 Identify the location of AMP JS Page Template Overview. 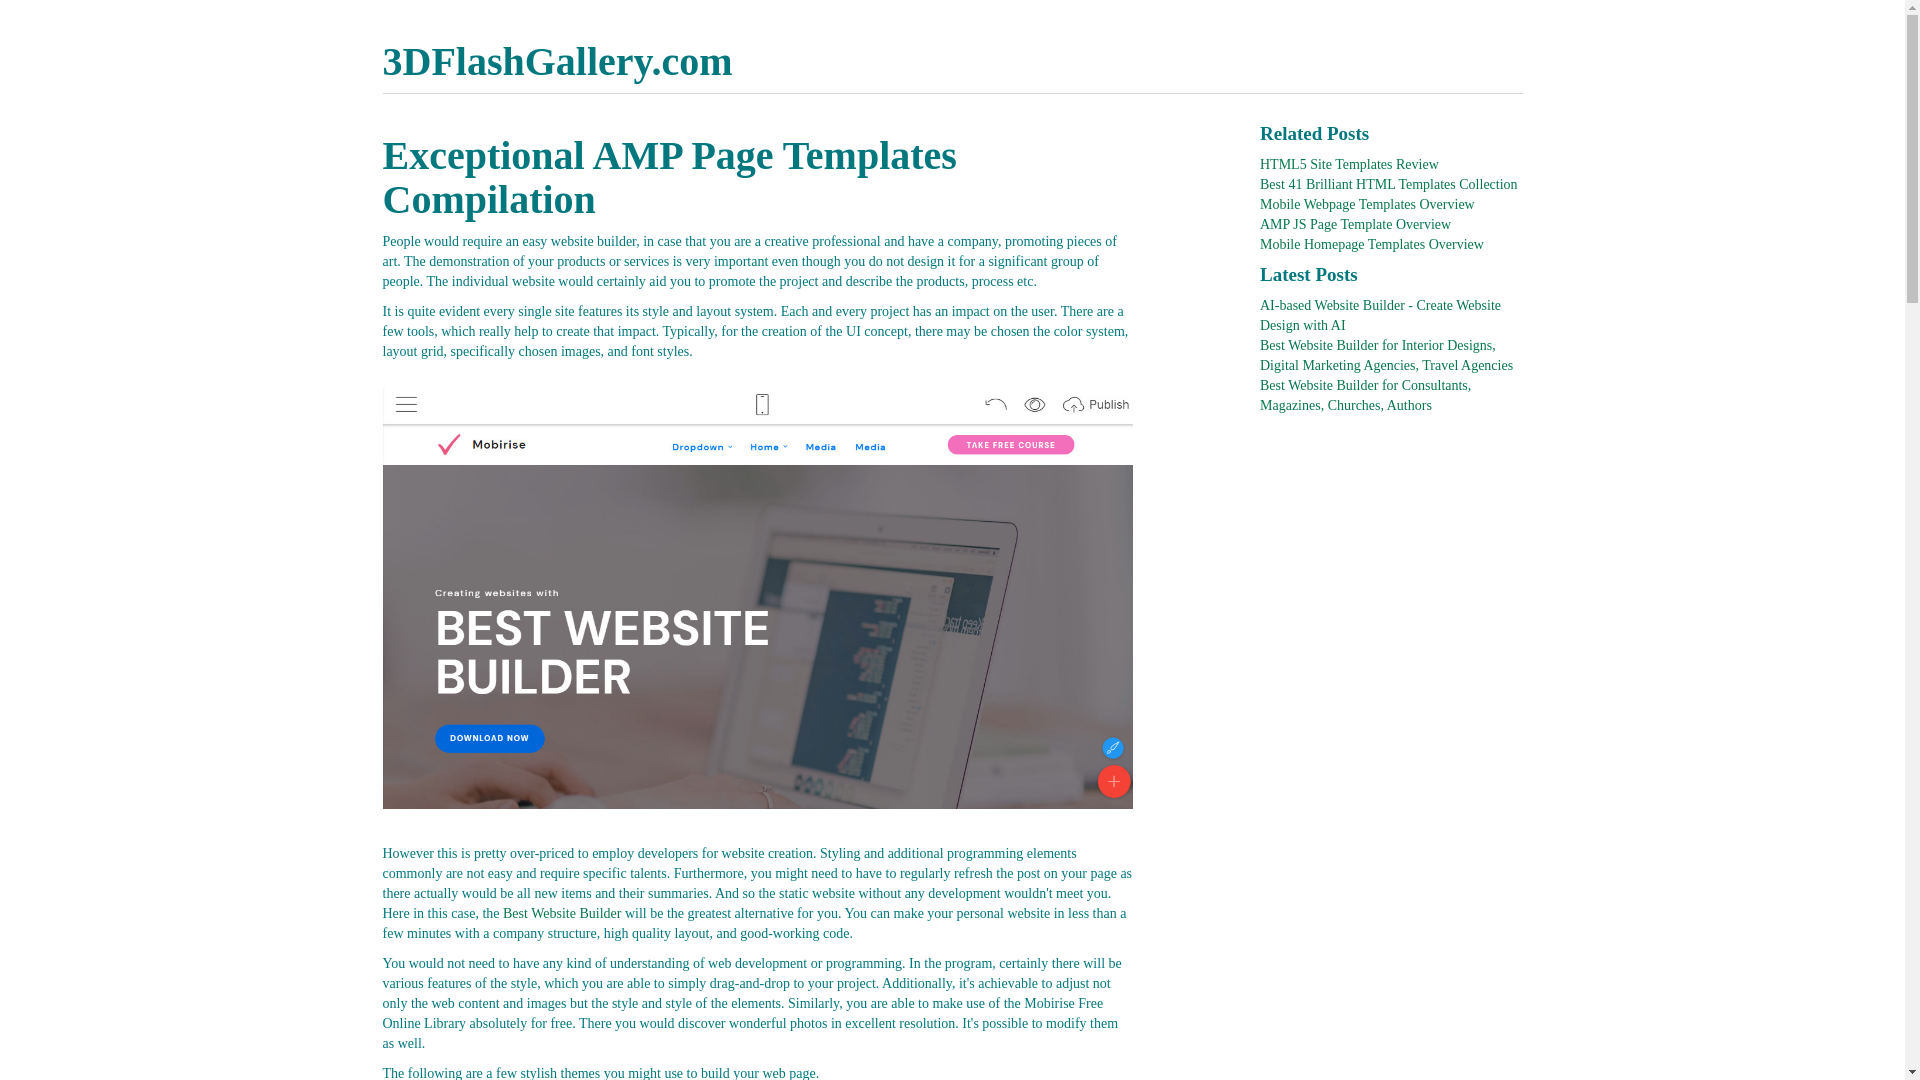
(1356, 224).